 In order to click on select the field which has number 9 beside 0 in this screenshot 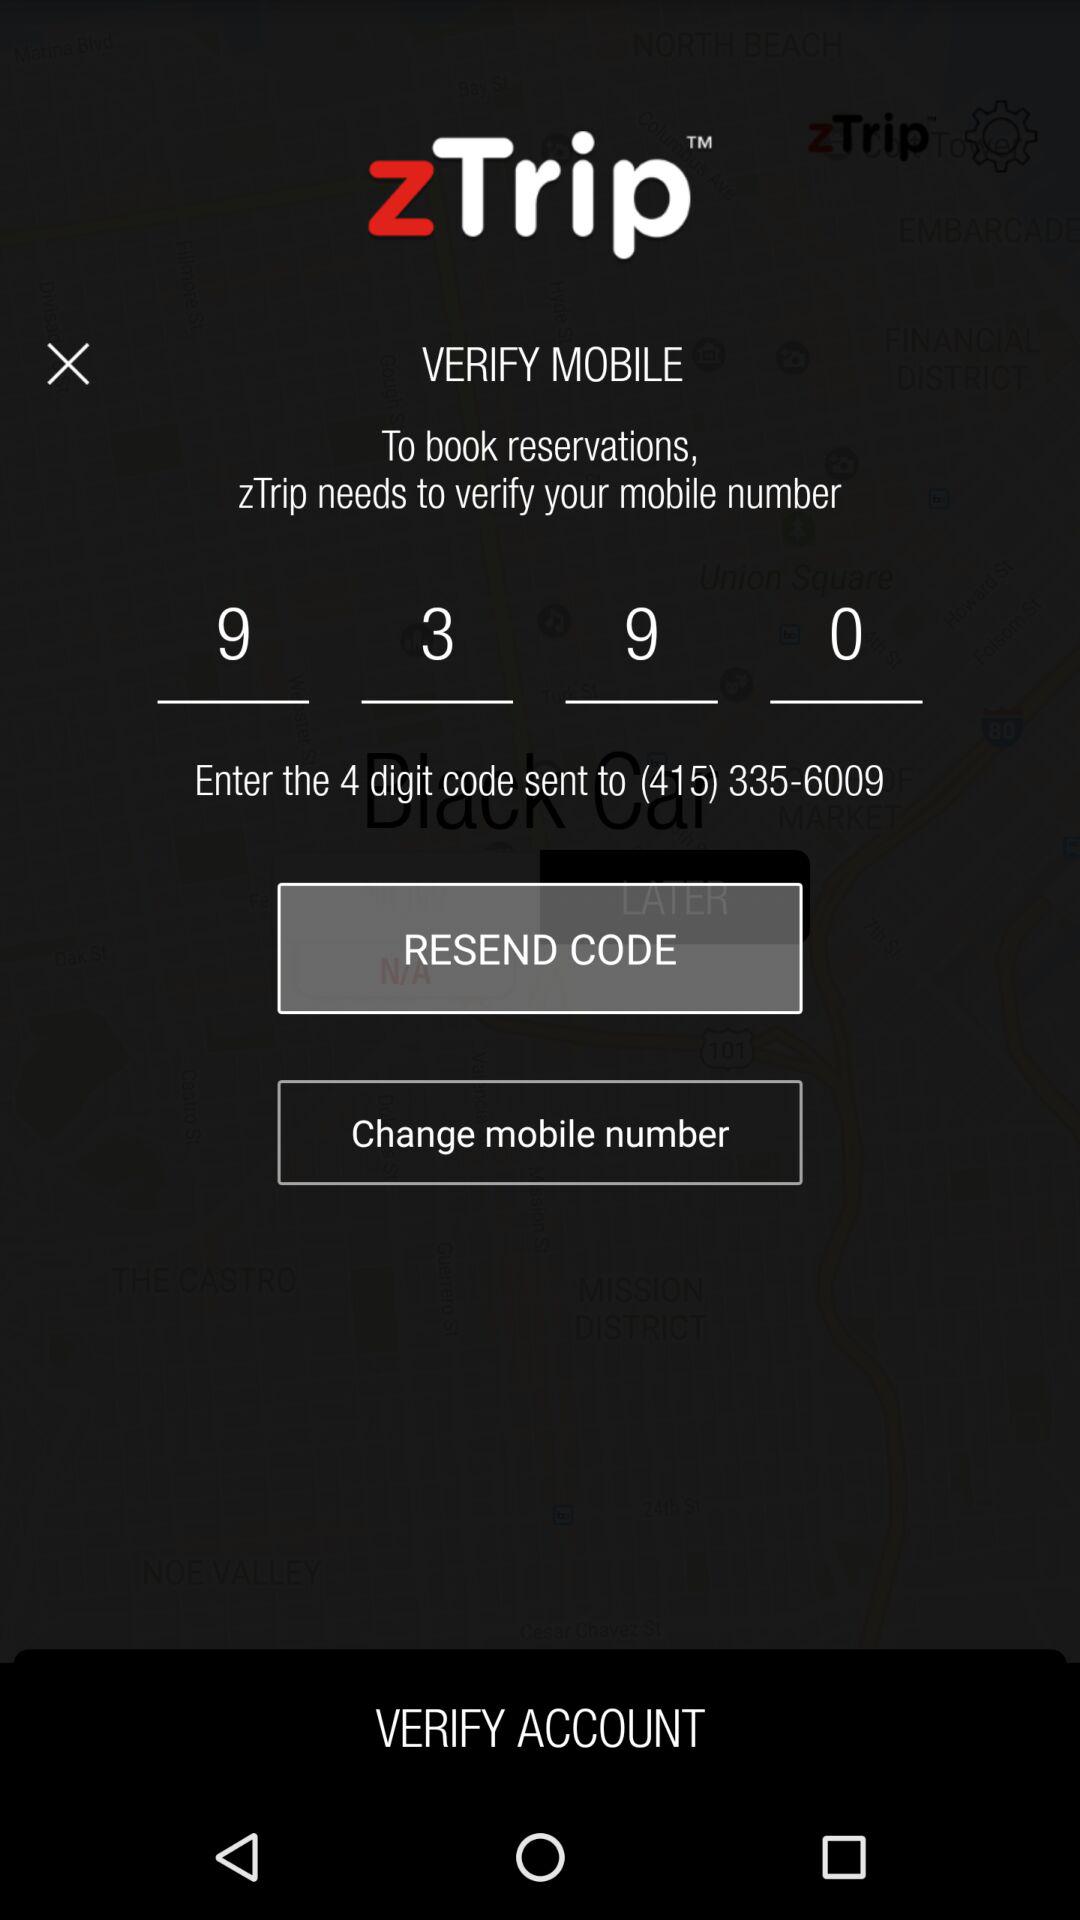, I will do `click(642, 634)`.